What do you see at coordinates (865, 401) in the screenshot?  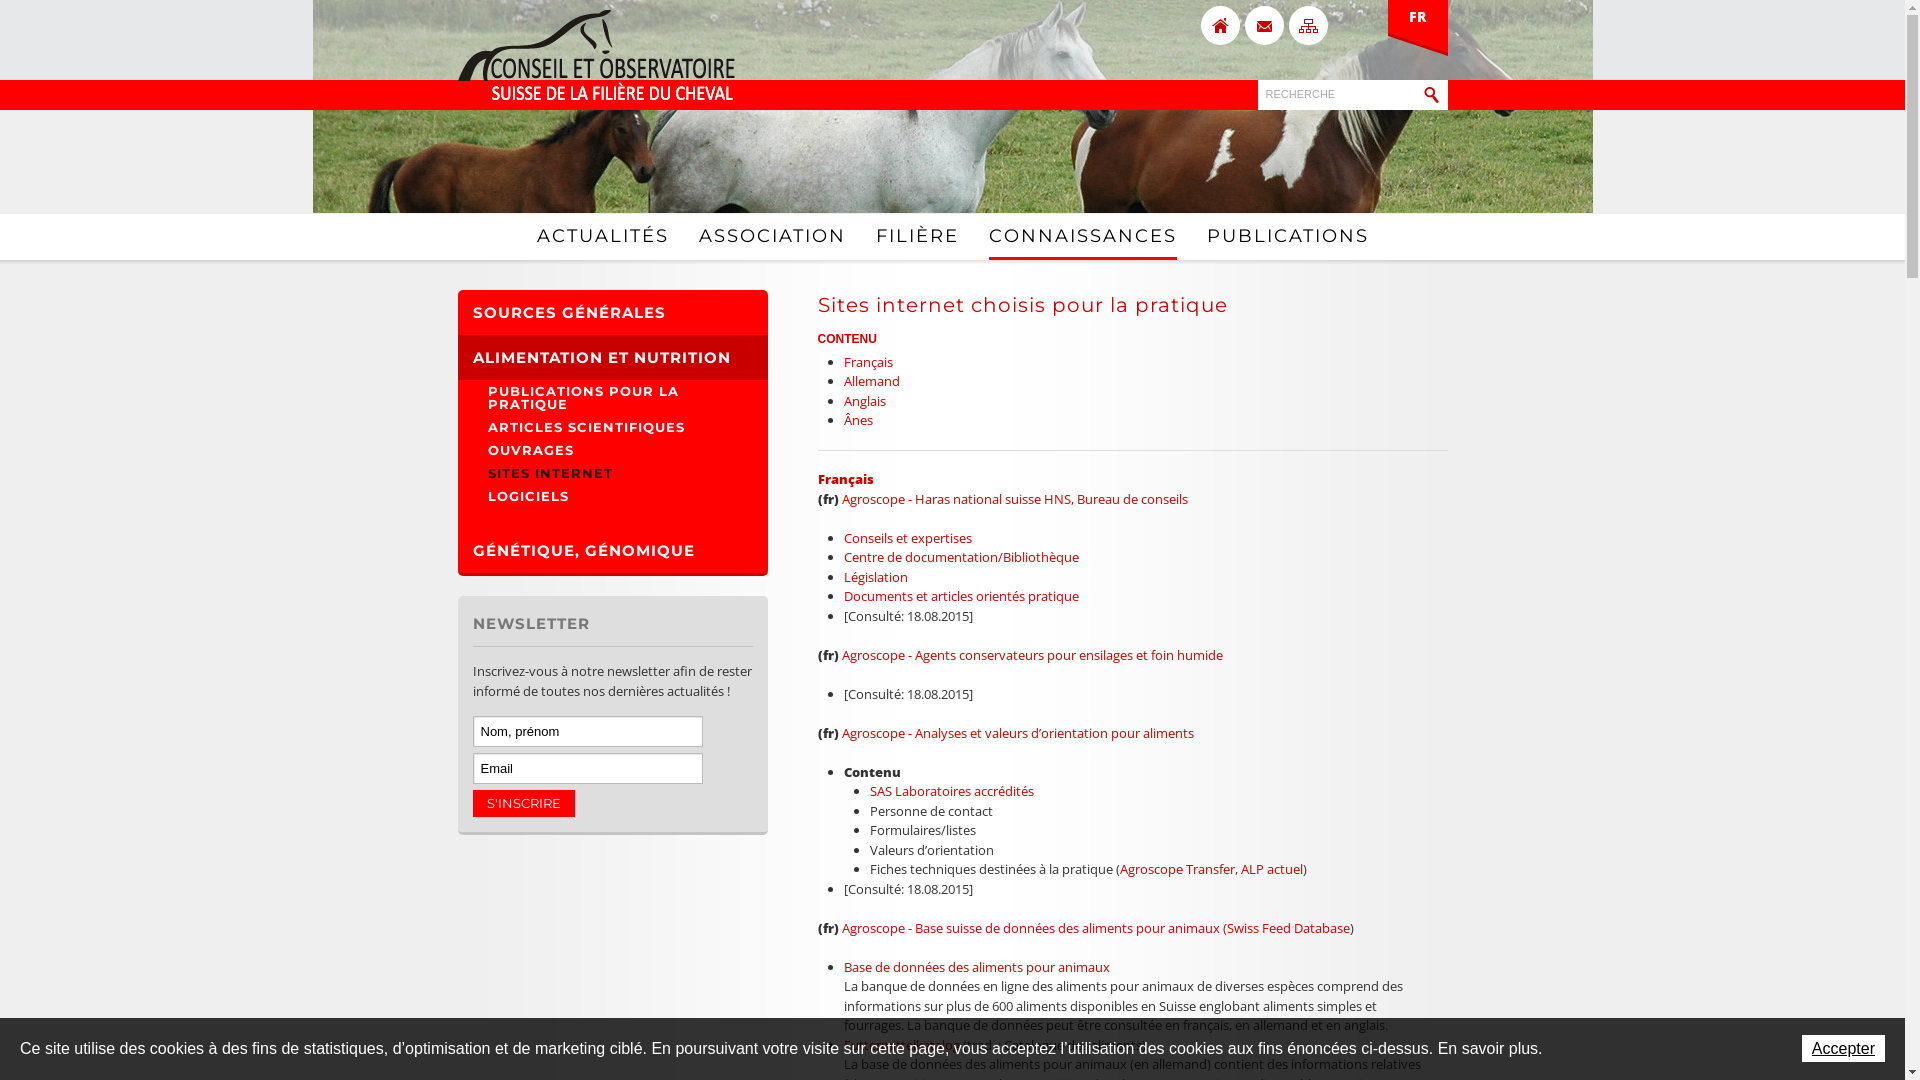 I see `Anglais` at bounding box center [865, 401].